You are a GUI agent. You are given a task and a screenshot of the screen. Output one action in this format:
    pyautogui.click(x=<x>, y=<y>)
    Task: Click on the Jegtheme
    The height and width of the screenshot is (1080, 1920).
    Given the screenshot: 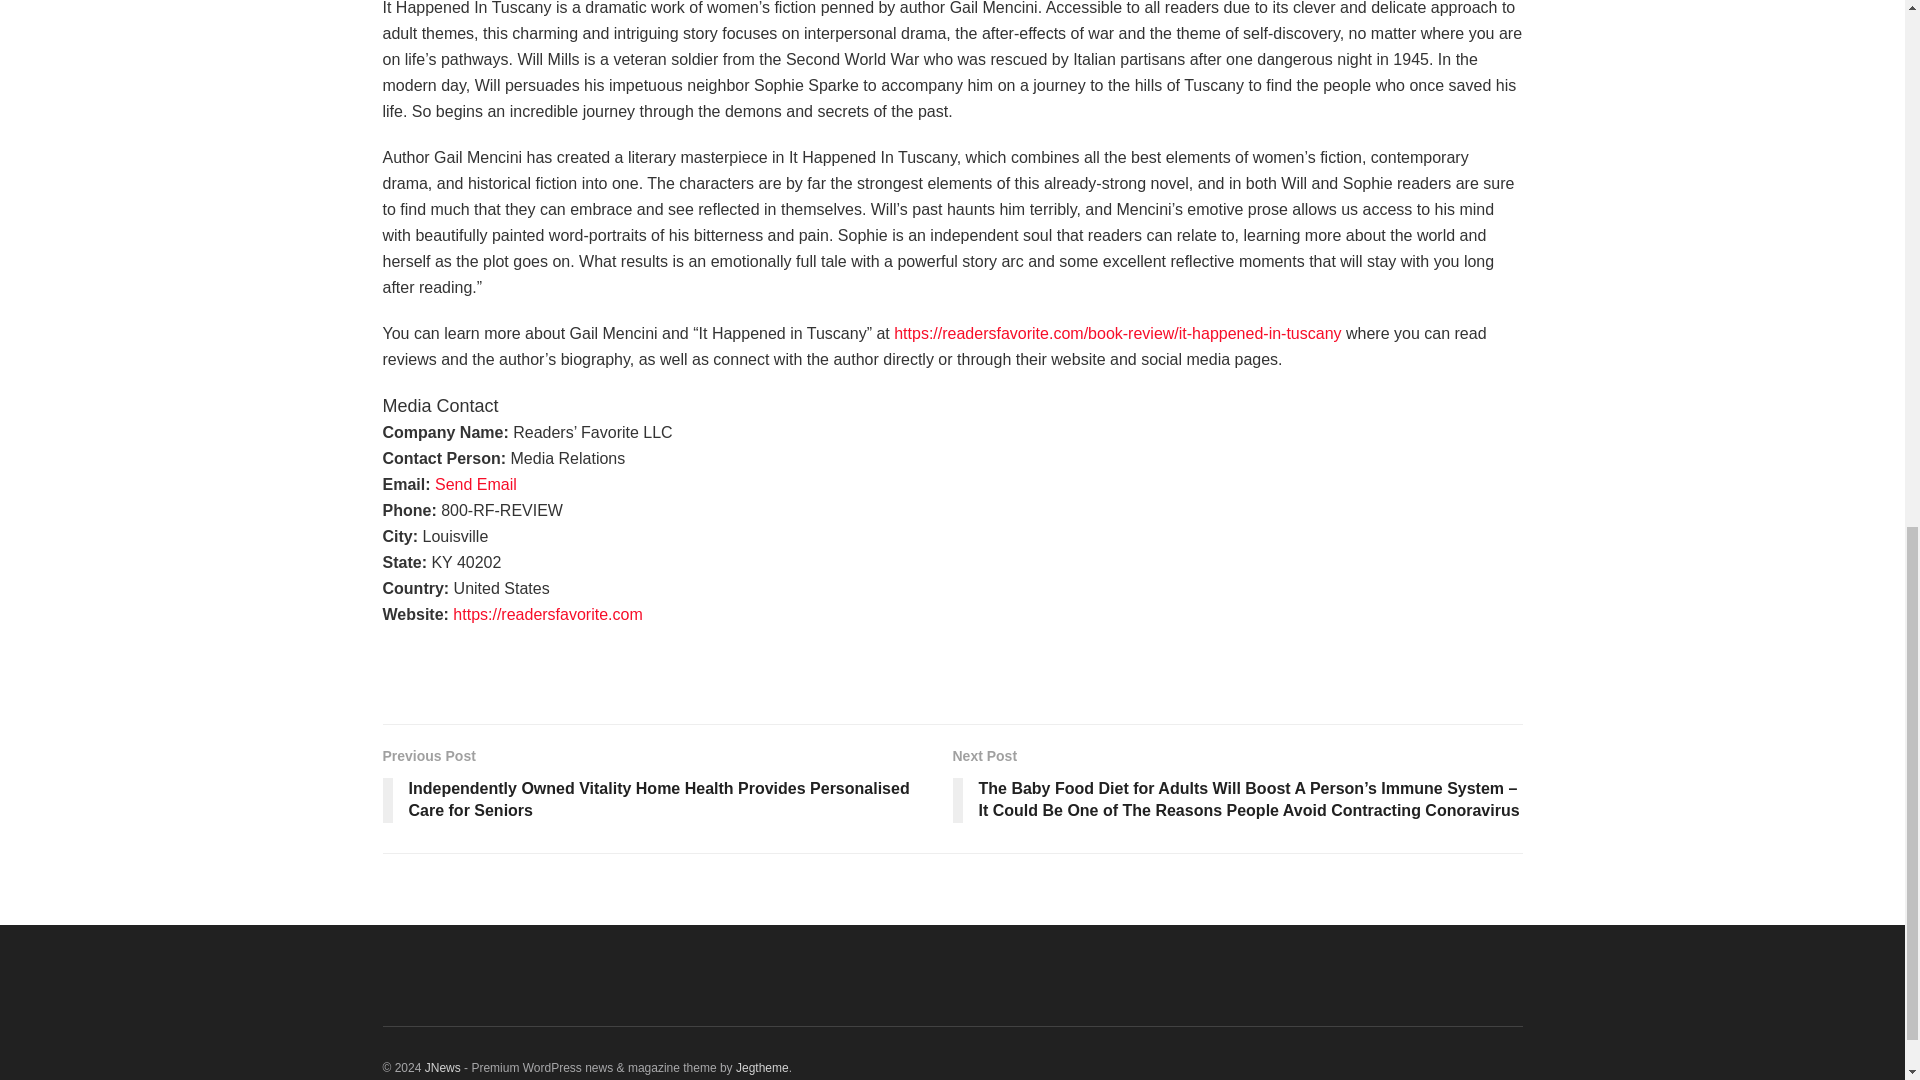 What is the action you would take?
    pyautogui.click(x=762, y=1067)
    